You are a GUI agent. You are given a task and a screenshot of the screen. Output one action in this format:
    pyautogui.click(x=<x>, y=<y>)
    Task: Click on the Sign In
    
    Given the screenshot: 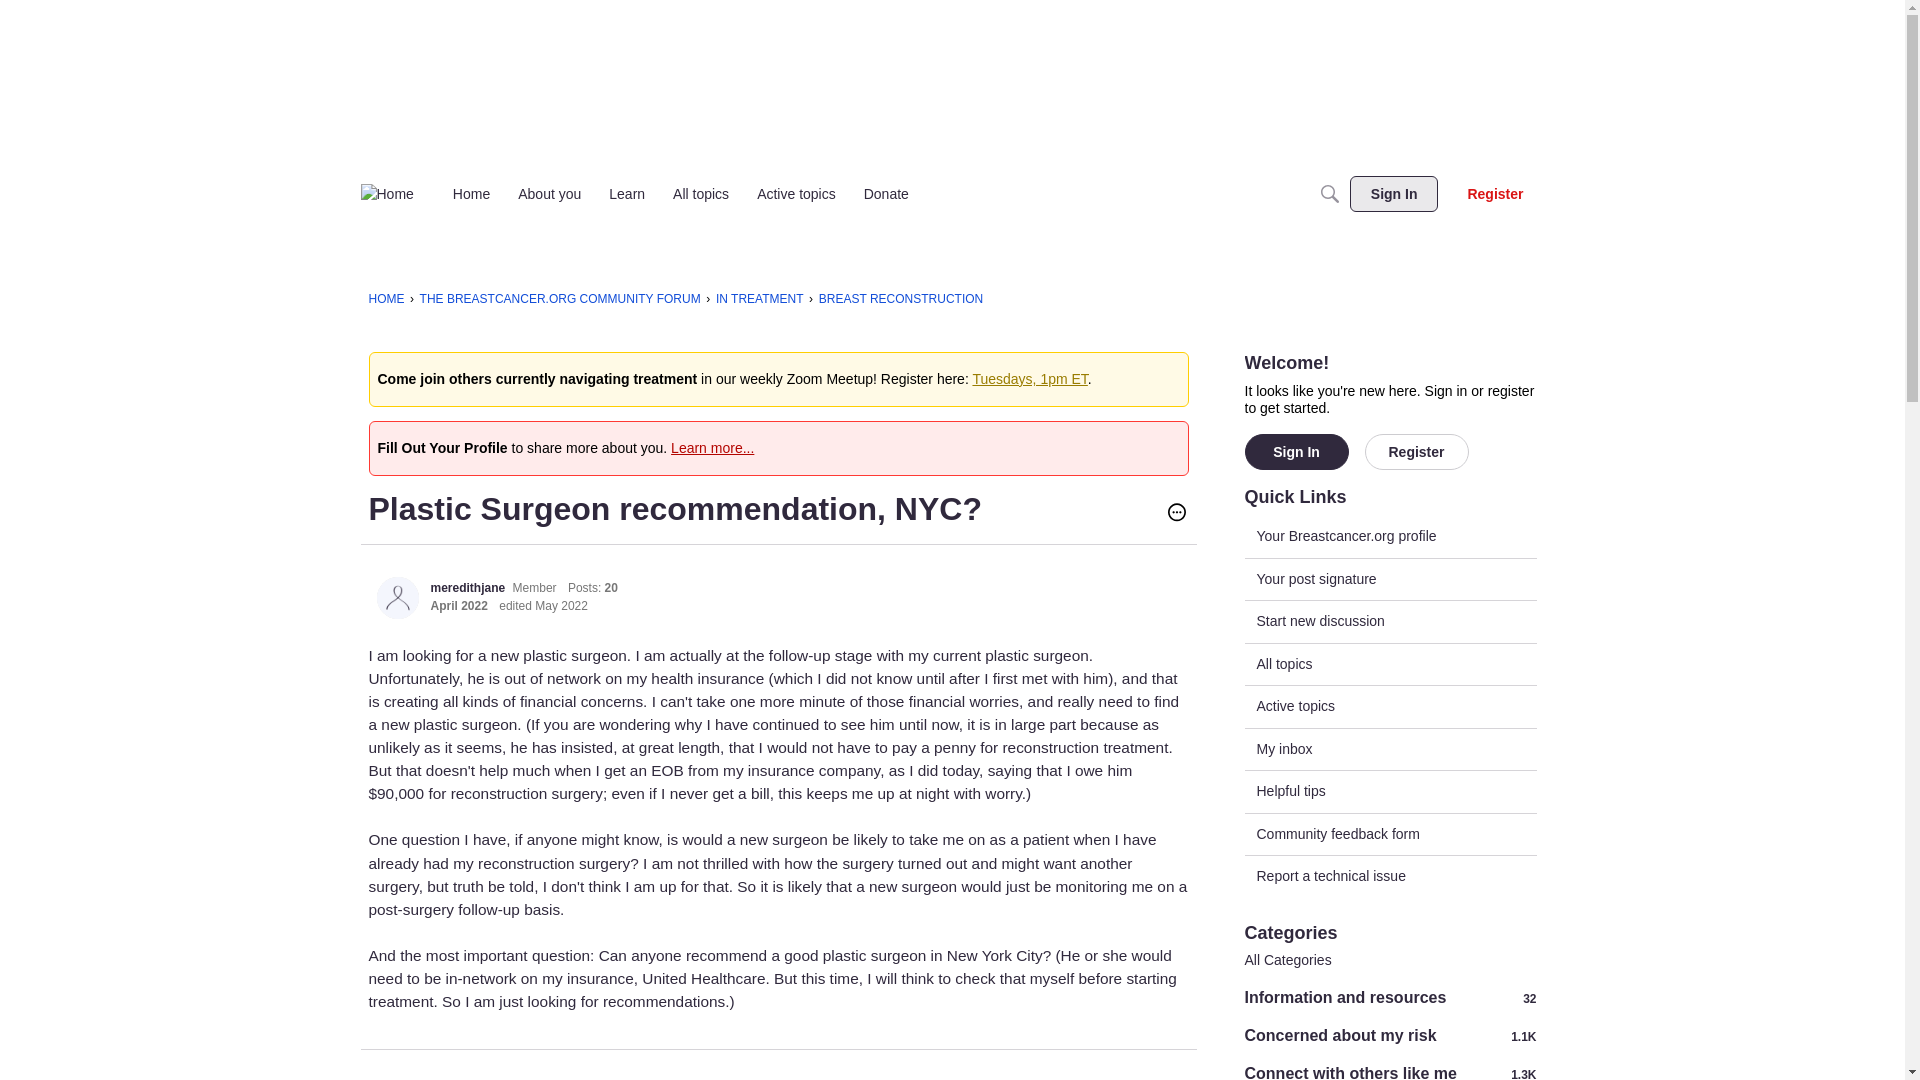 What is the action you would take?
    pyautogui.click(x=1394, y=194)
    